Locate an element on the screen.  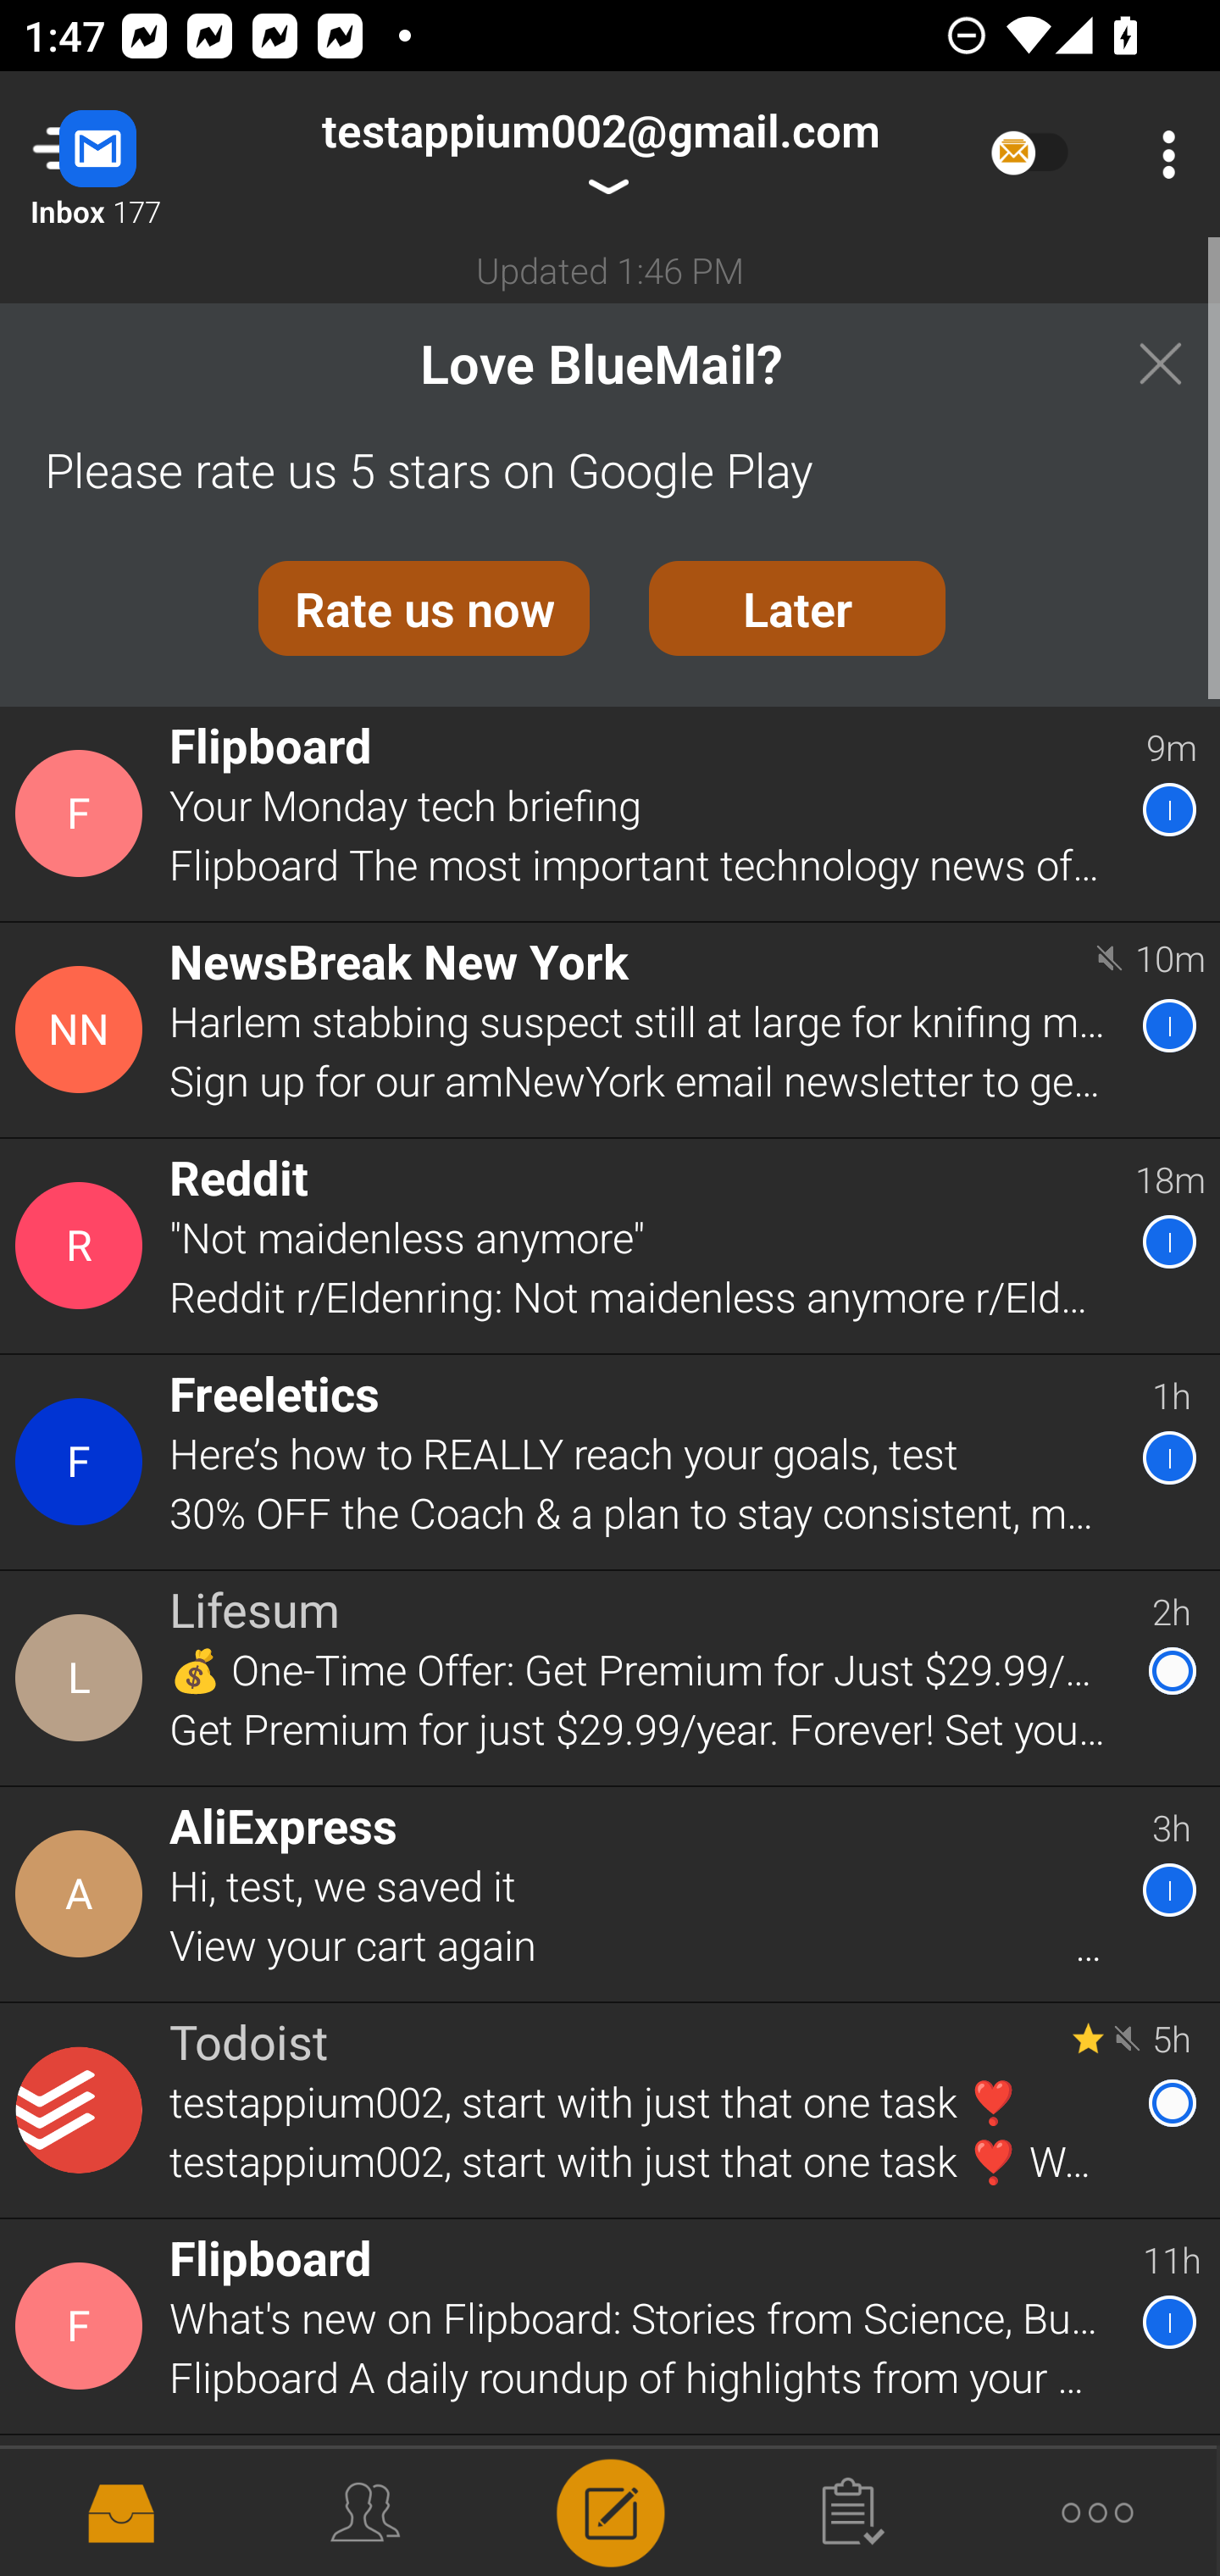
Contact Details is located at coordinates (83, 1678).